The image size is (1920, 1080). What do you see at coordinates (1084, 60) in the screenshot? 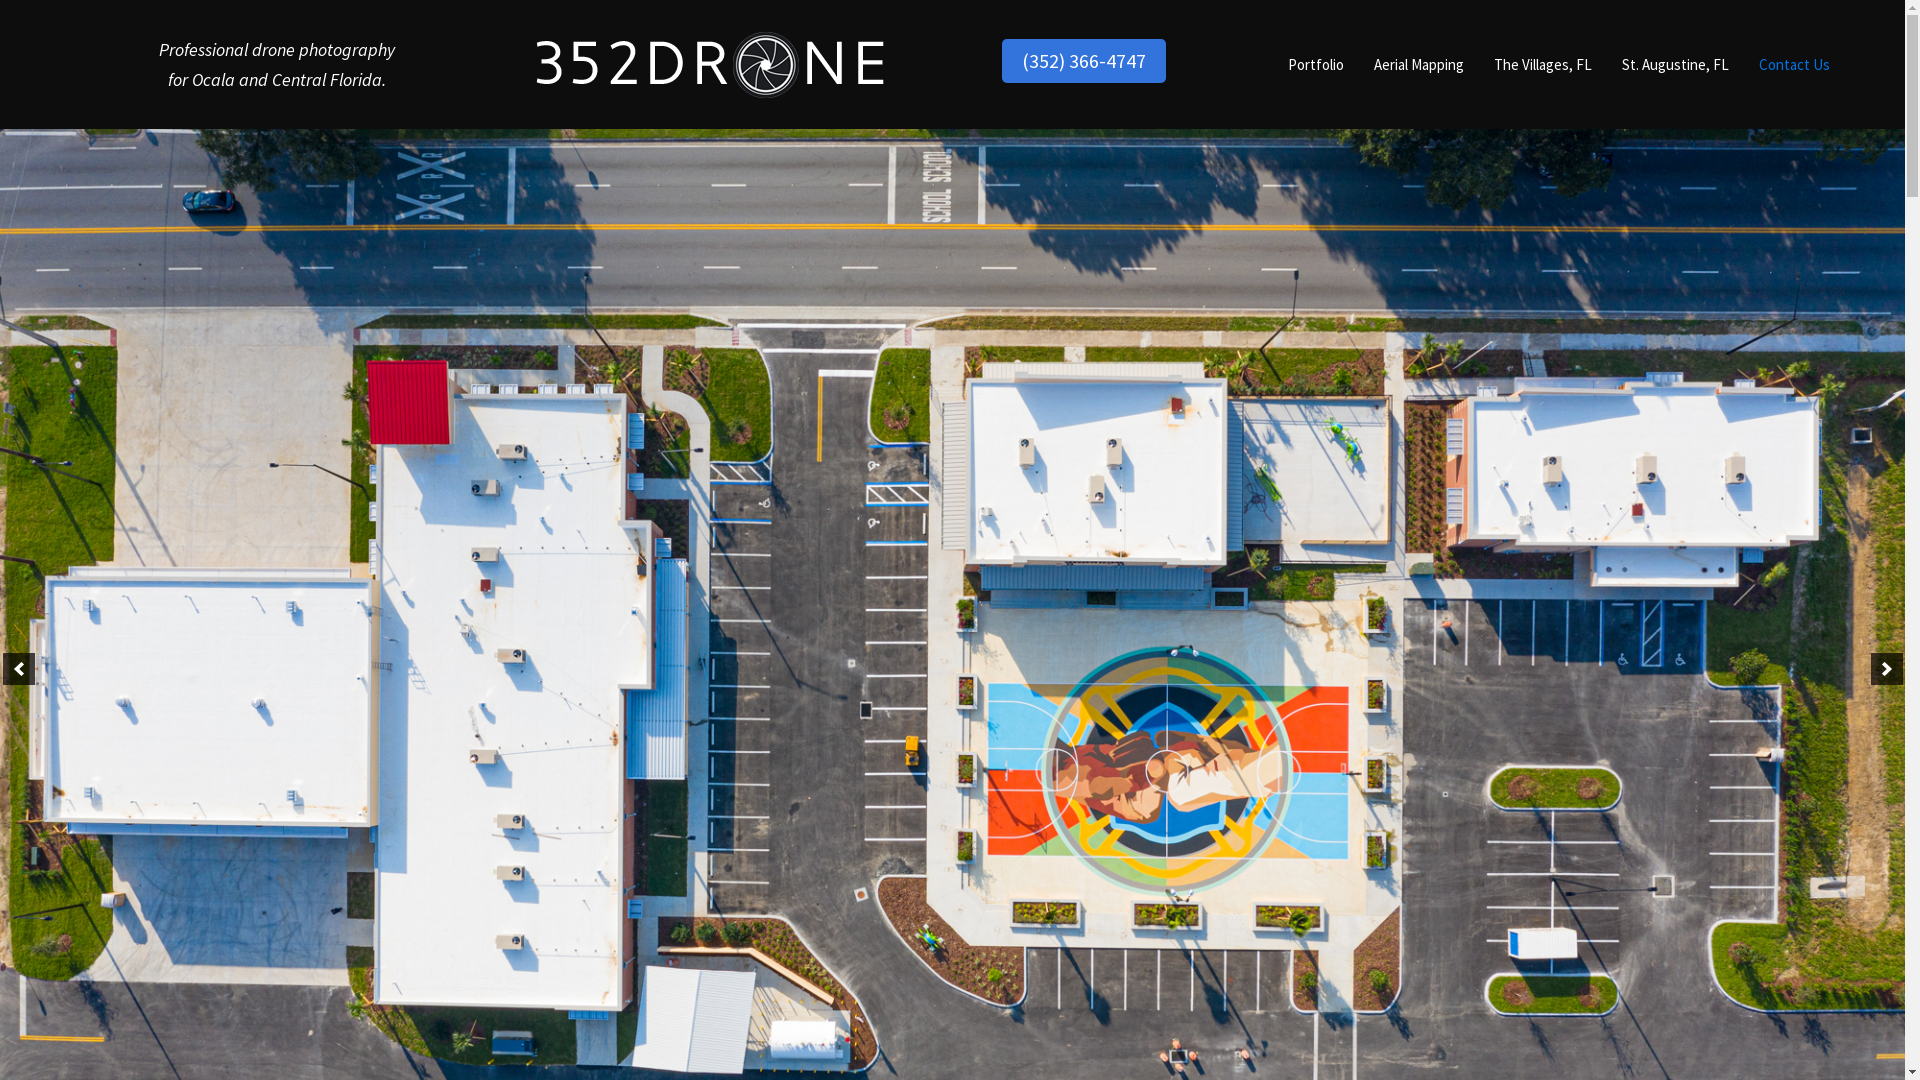
I see `(352) 366-4747` at bounding box center [1084, 60].